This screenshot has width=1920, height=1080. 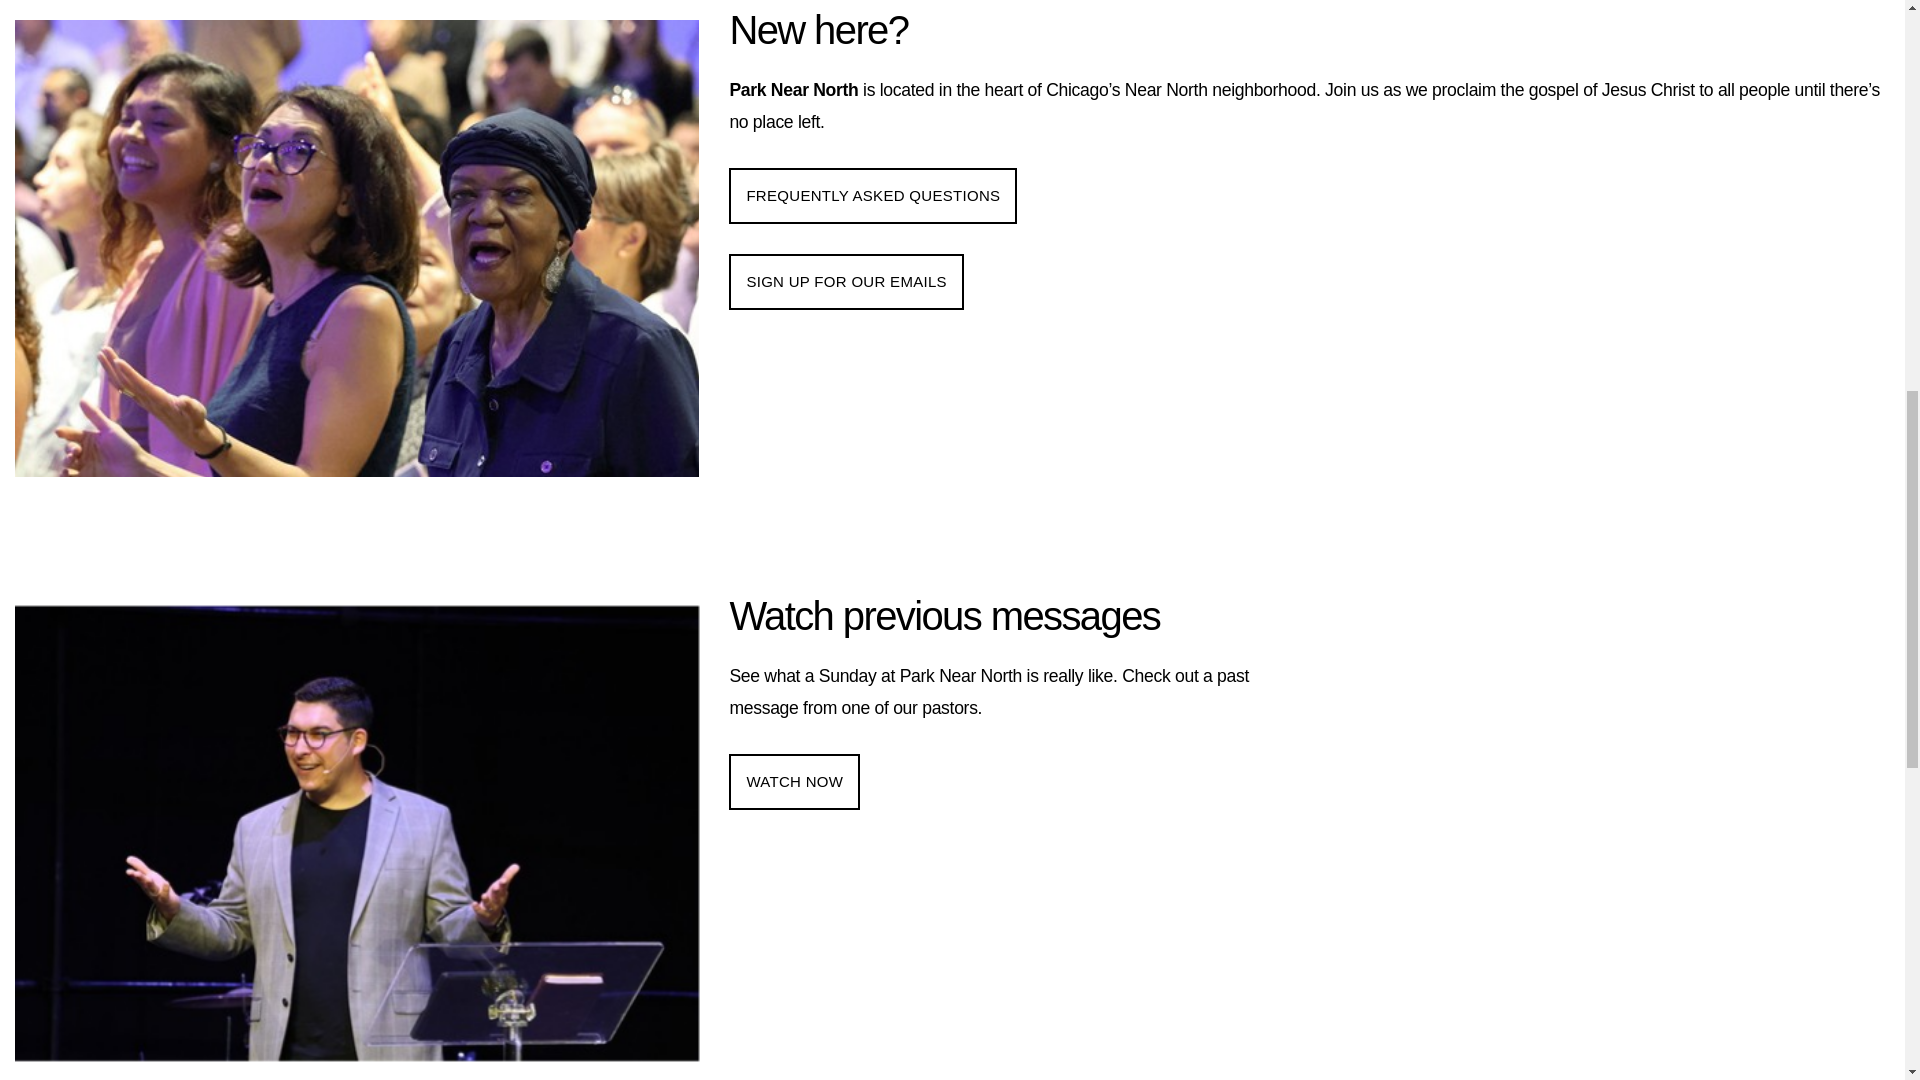 What do you see at coordinates (794, 782) in the screenshot?
I see `WATCH NOW` at bounding box center [794, 782].